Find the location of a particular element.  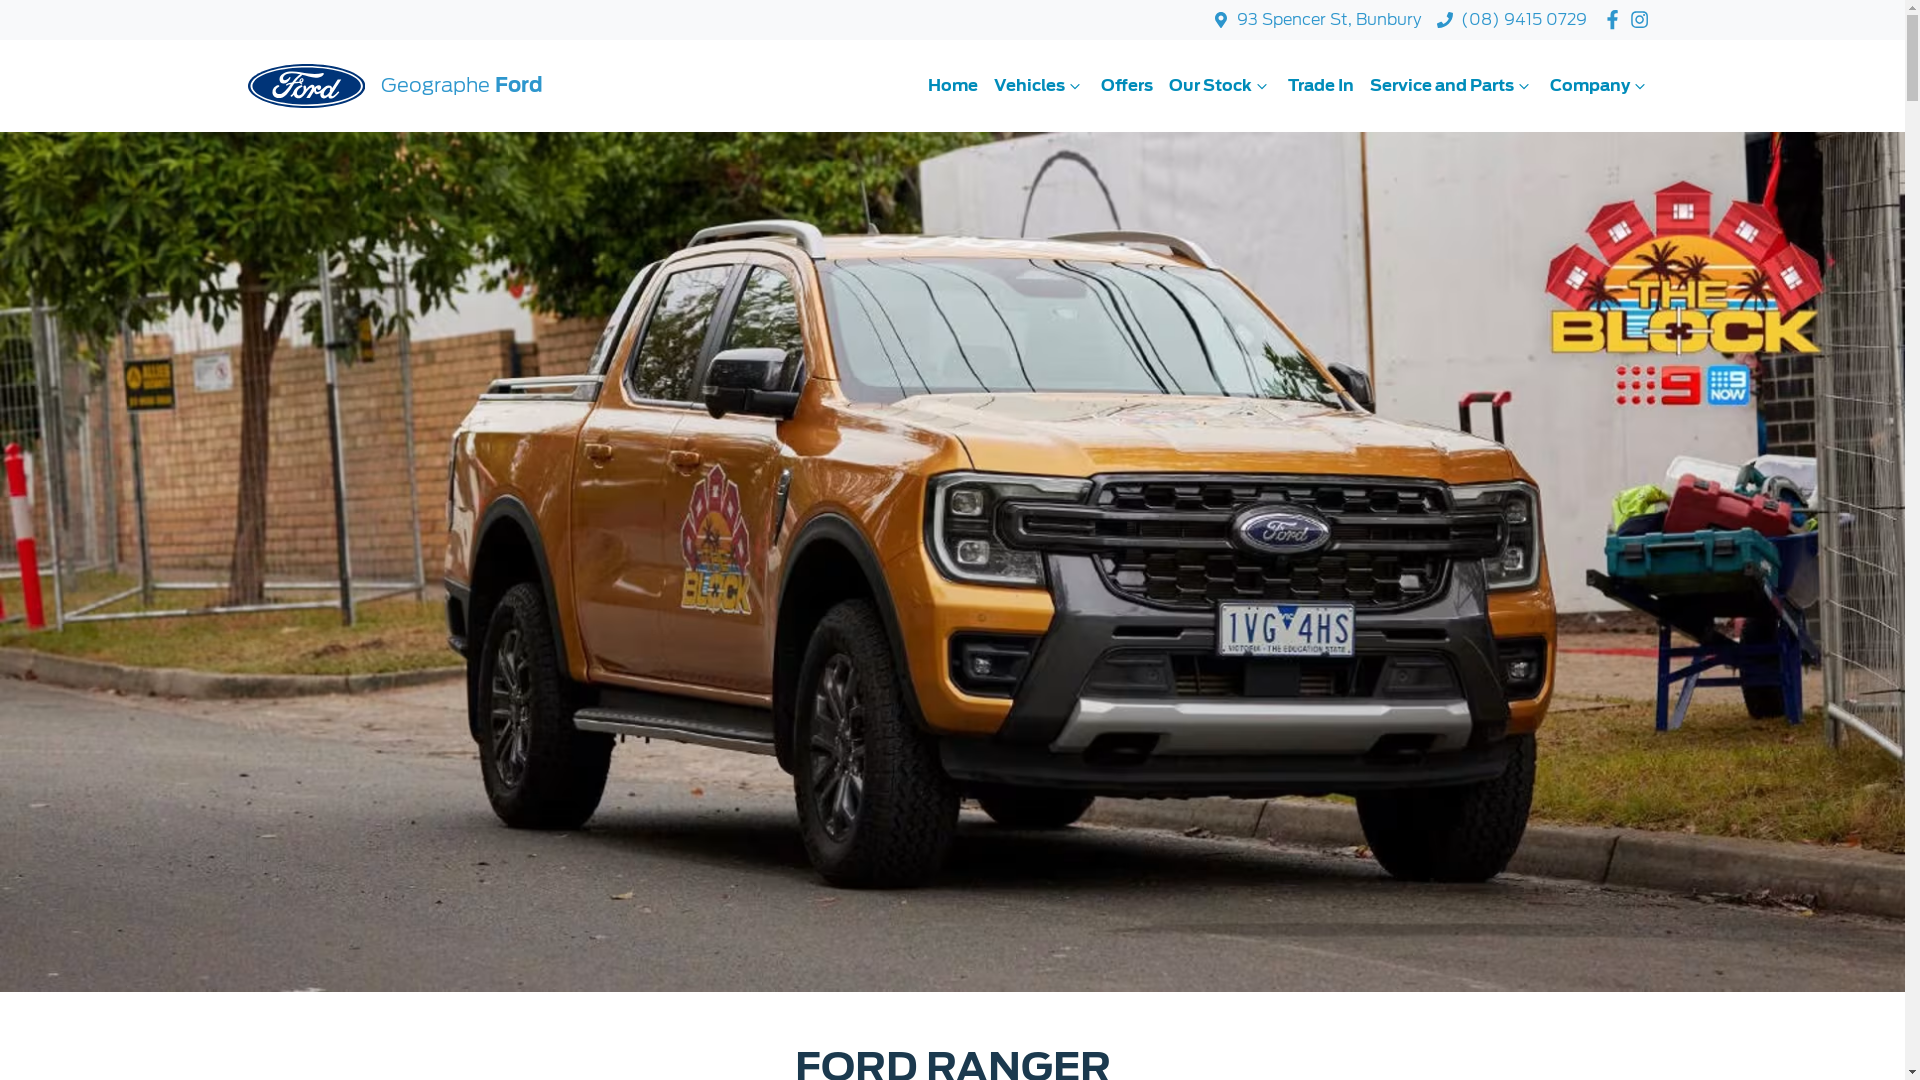

93 Spencer St, Bunbury is located at coordinates (1329, 20).